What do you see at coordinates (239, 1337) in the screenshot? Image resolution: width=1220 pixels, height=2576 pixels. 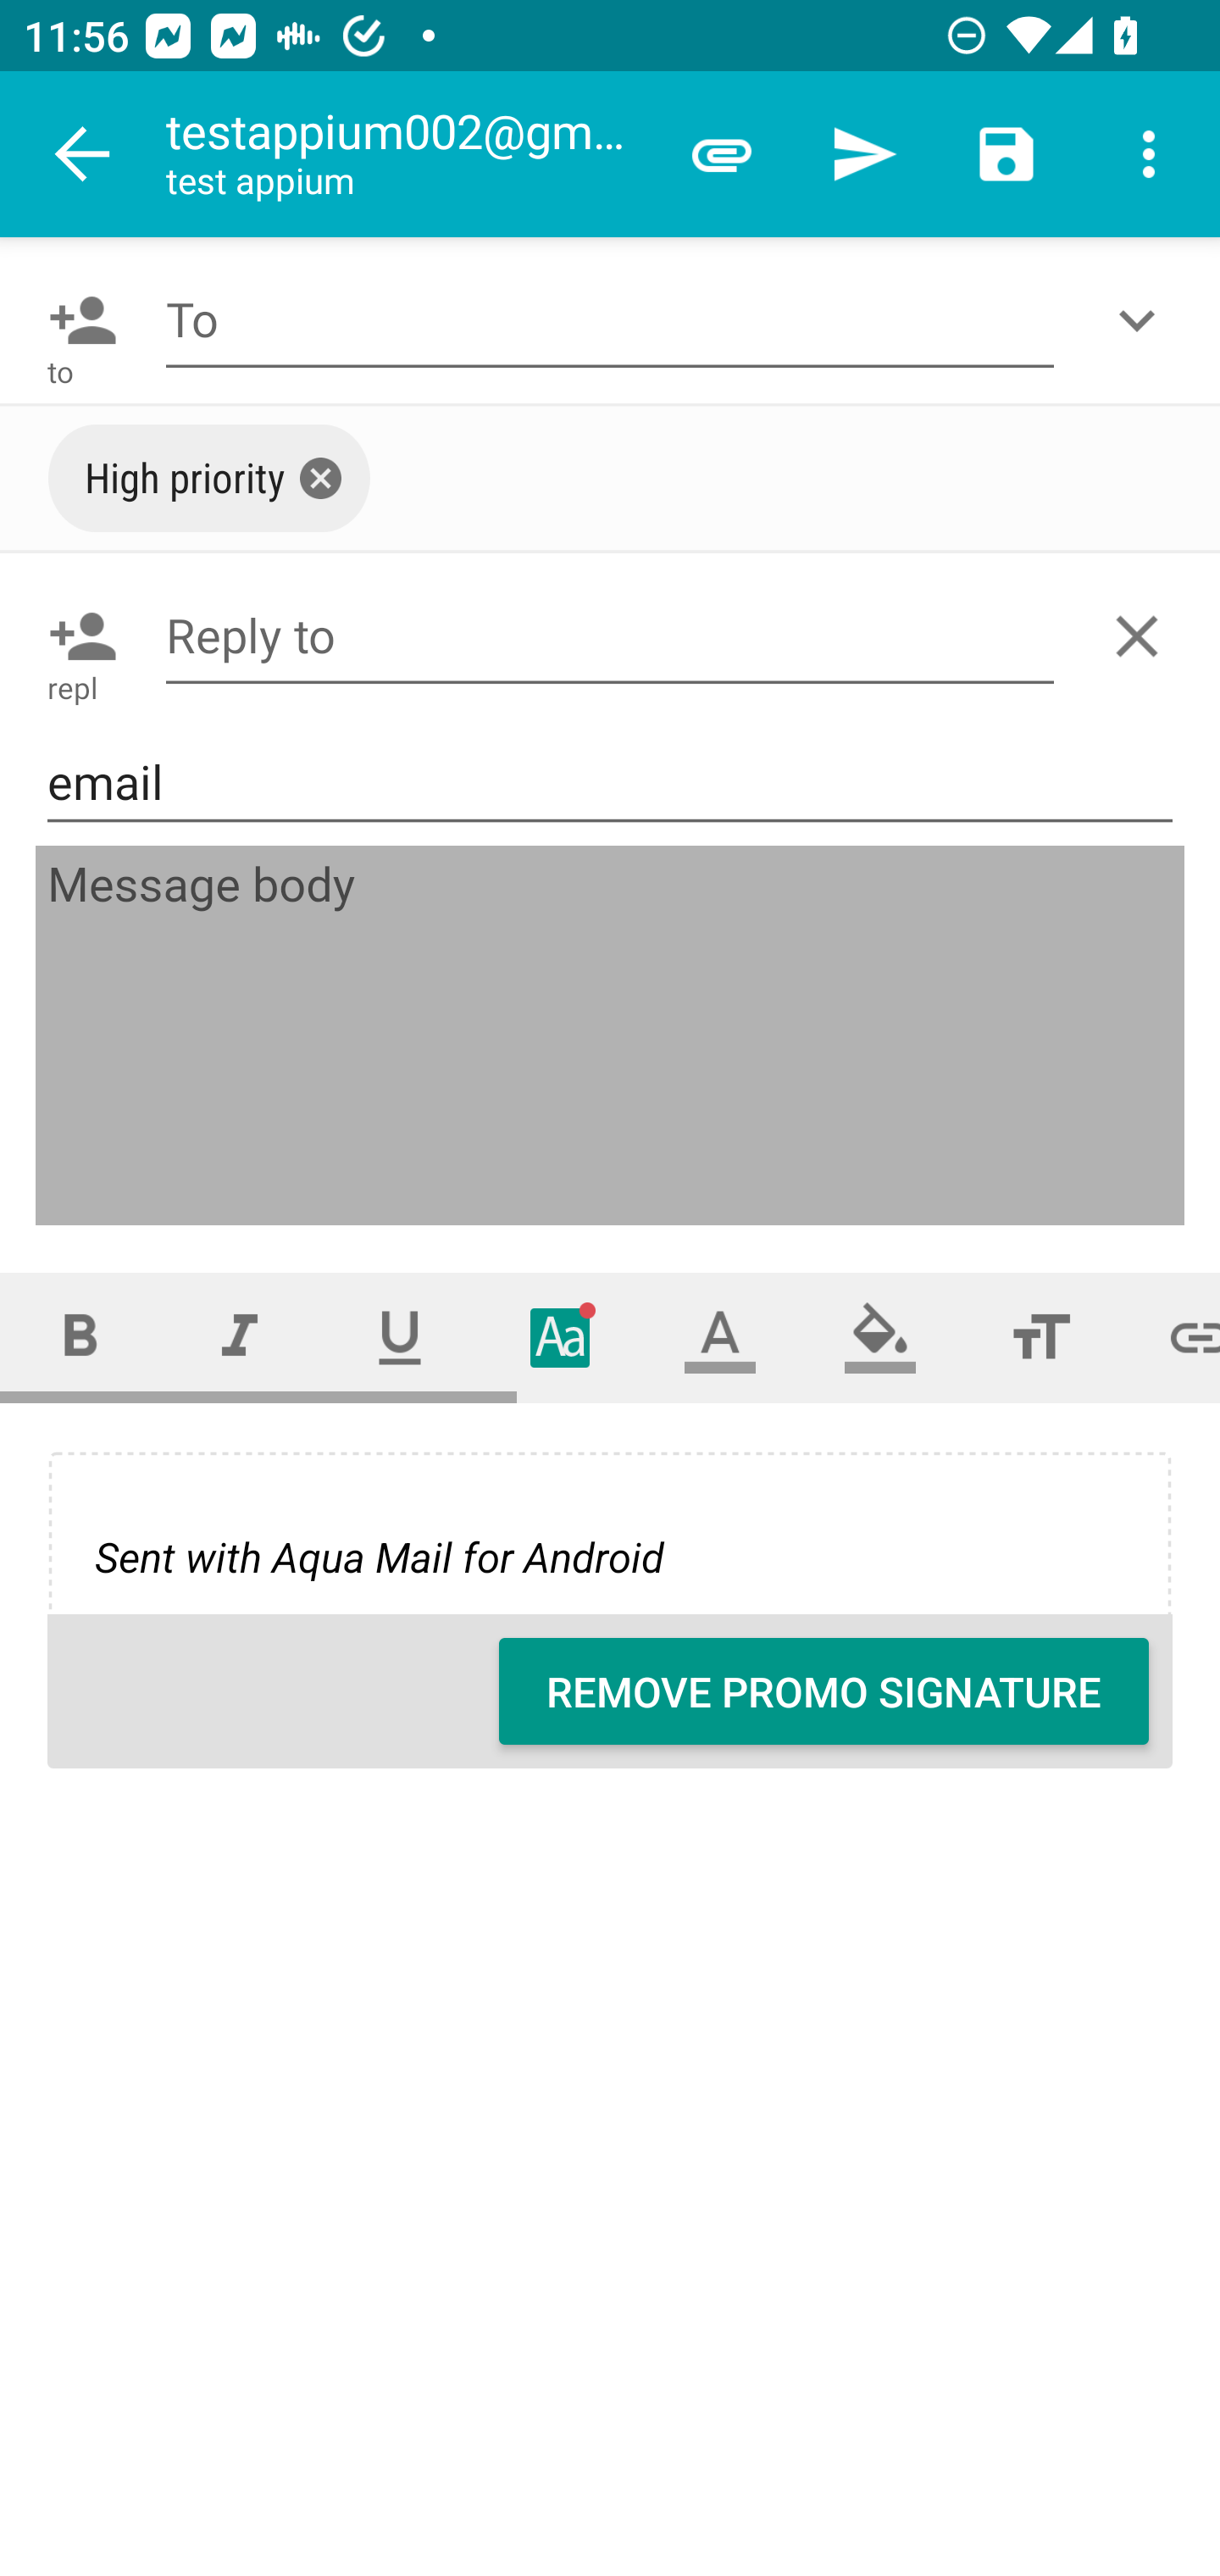 I see `Italic` at bounding box center [239, 1337].